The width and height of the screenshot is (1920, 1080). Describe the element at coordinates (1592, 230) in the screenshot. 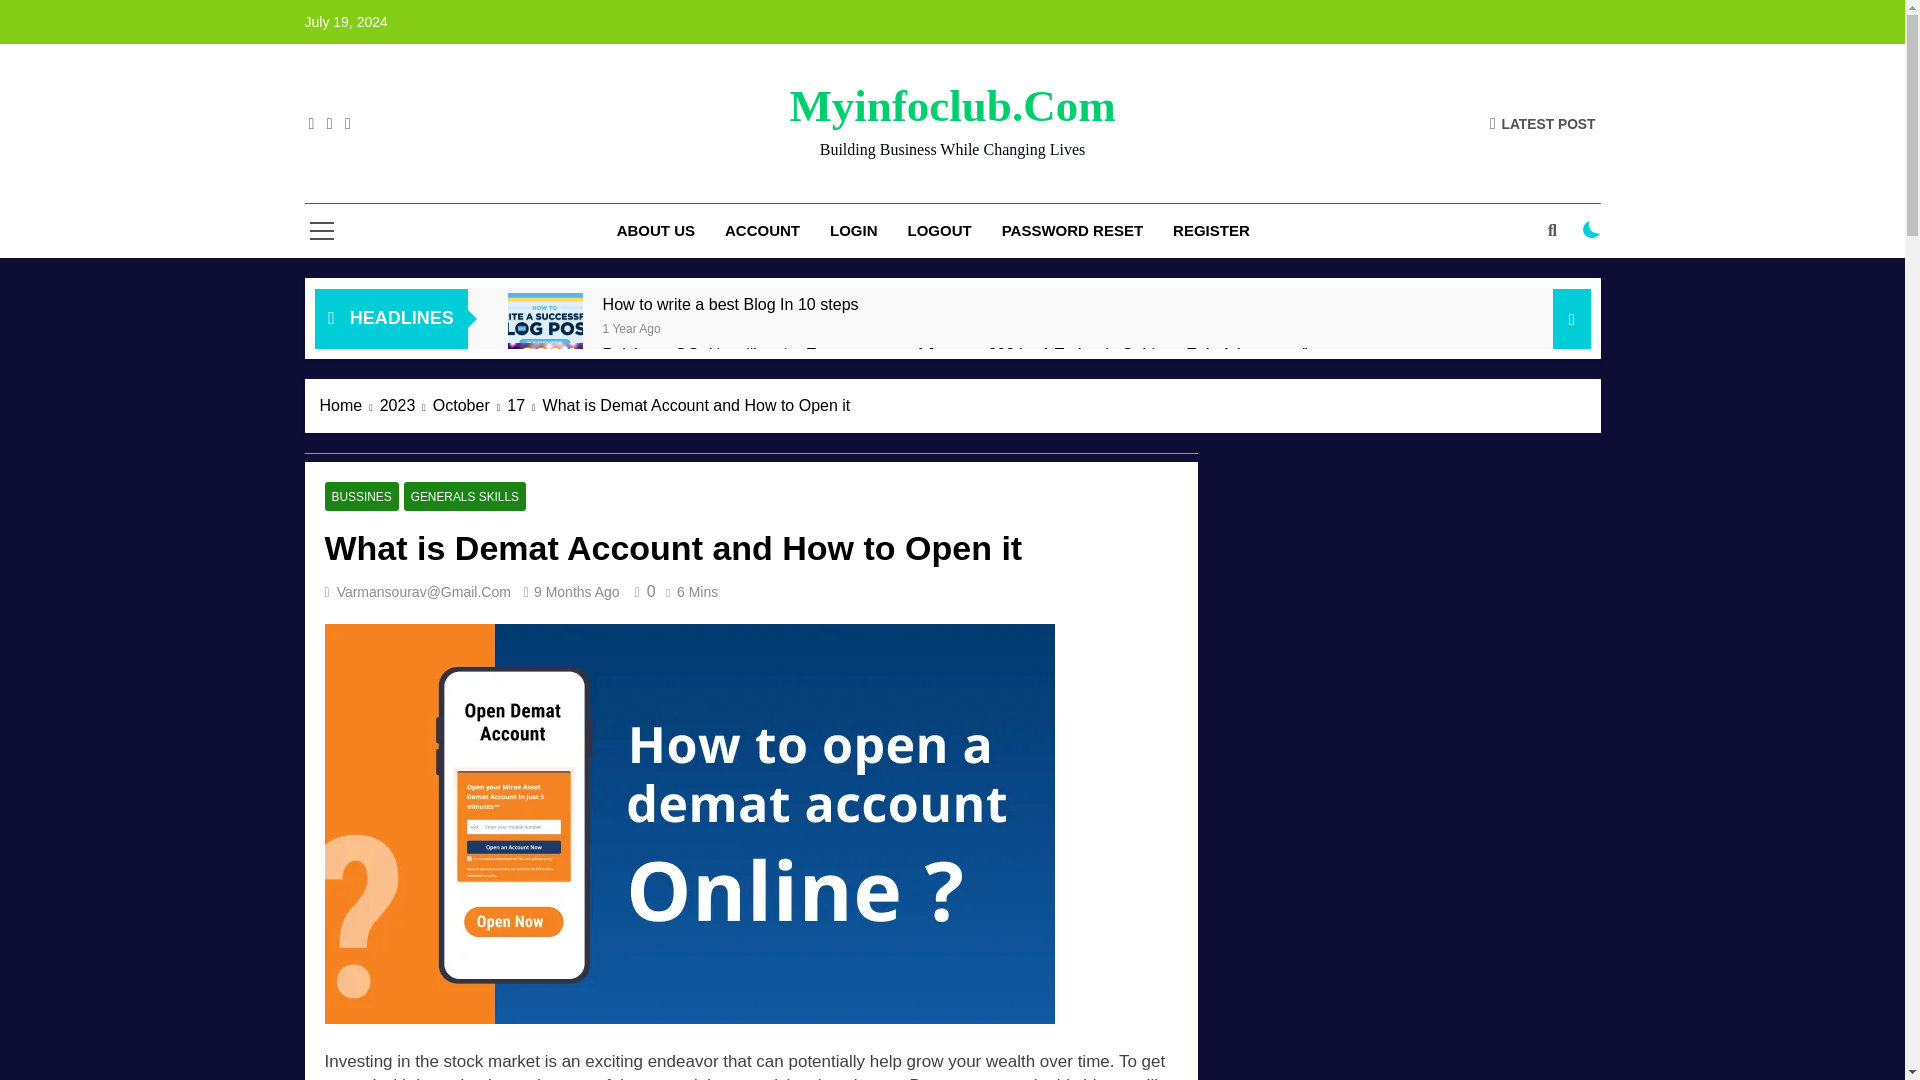

I see `on` at that location.